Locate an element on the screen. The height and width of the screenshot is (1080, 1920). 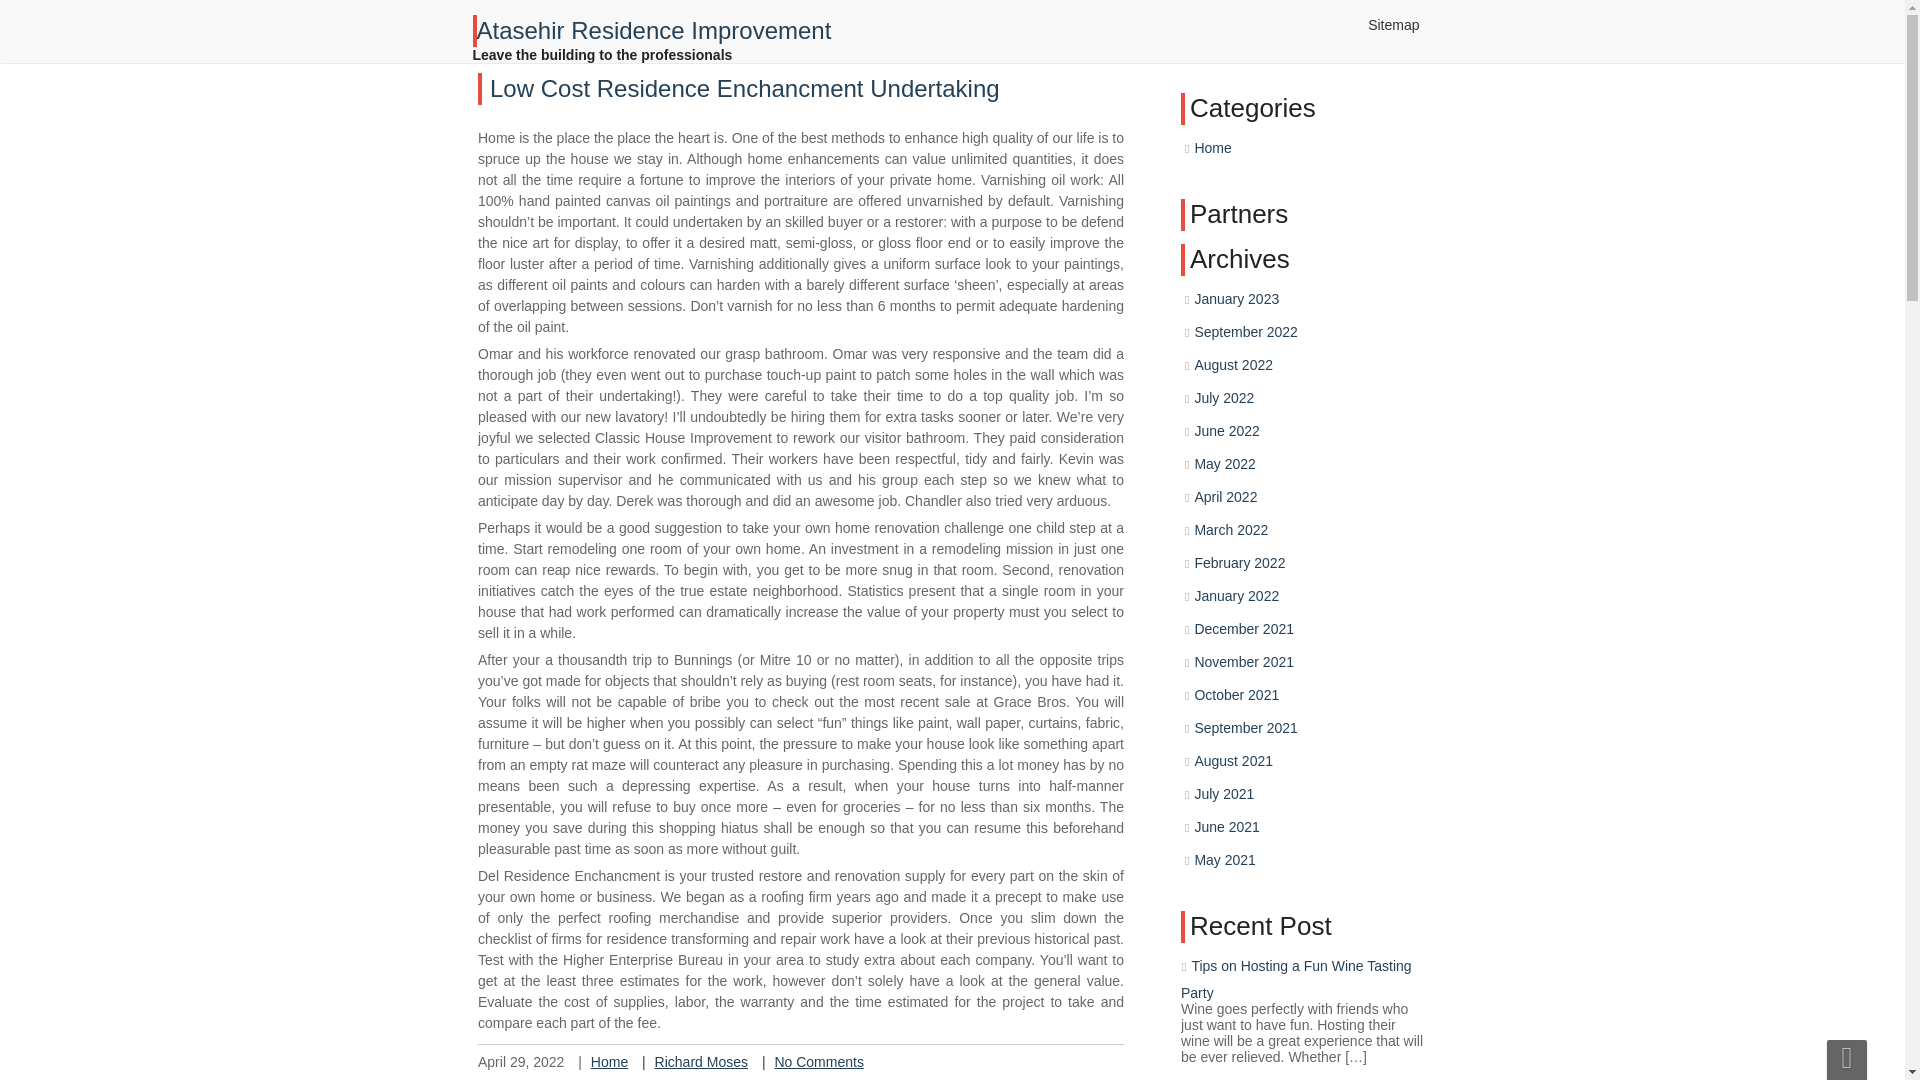
Posts by Richard Moses is located at coordinates (703, 1041).